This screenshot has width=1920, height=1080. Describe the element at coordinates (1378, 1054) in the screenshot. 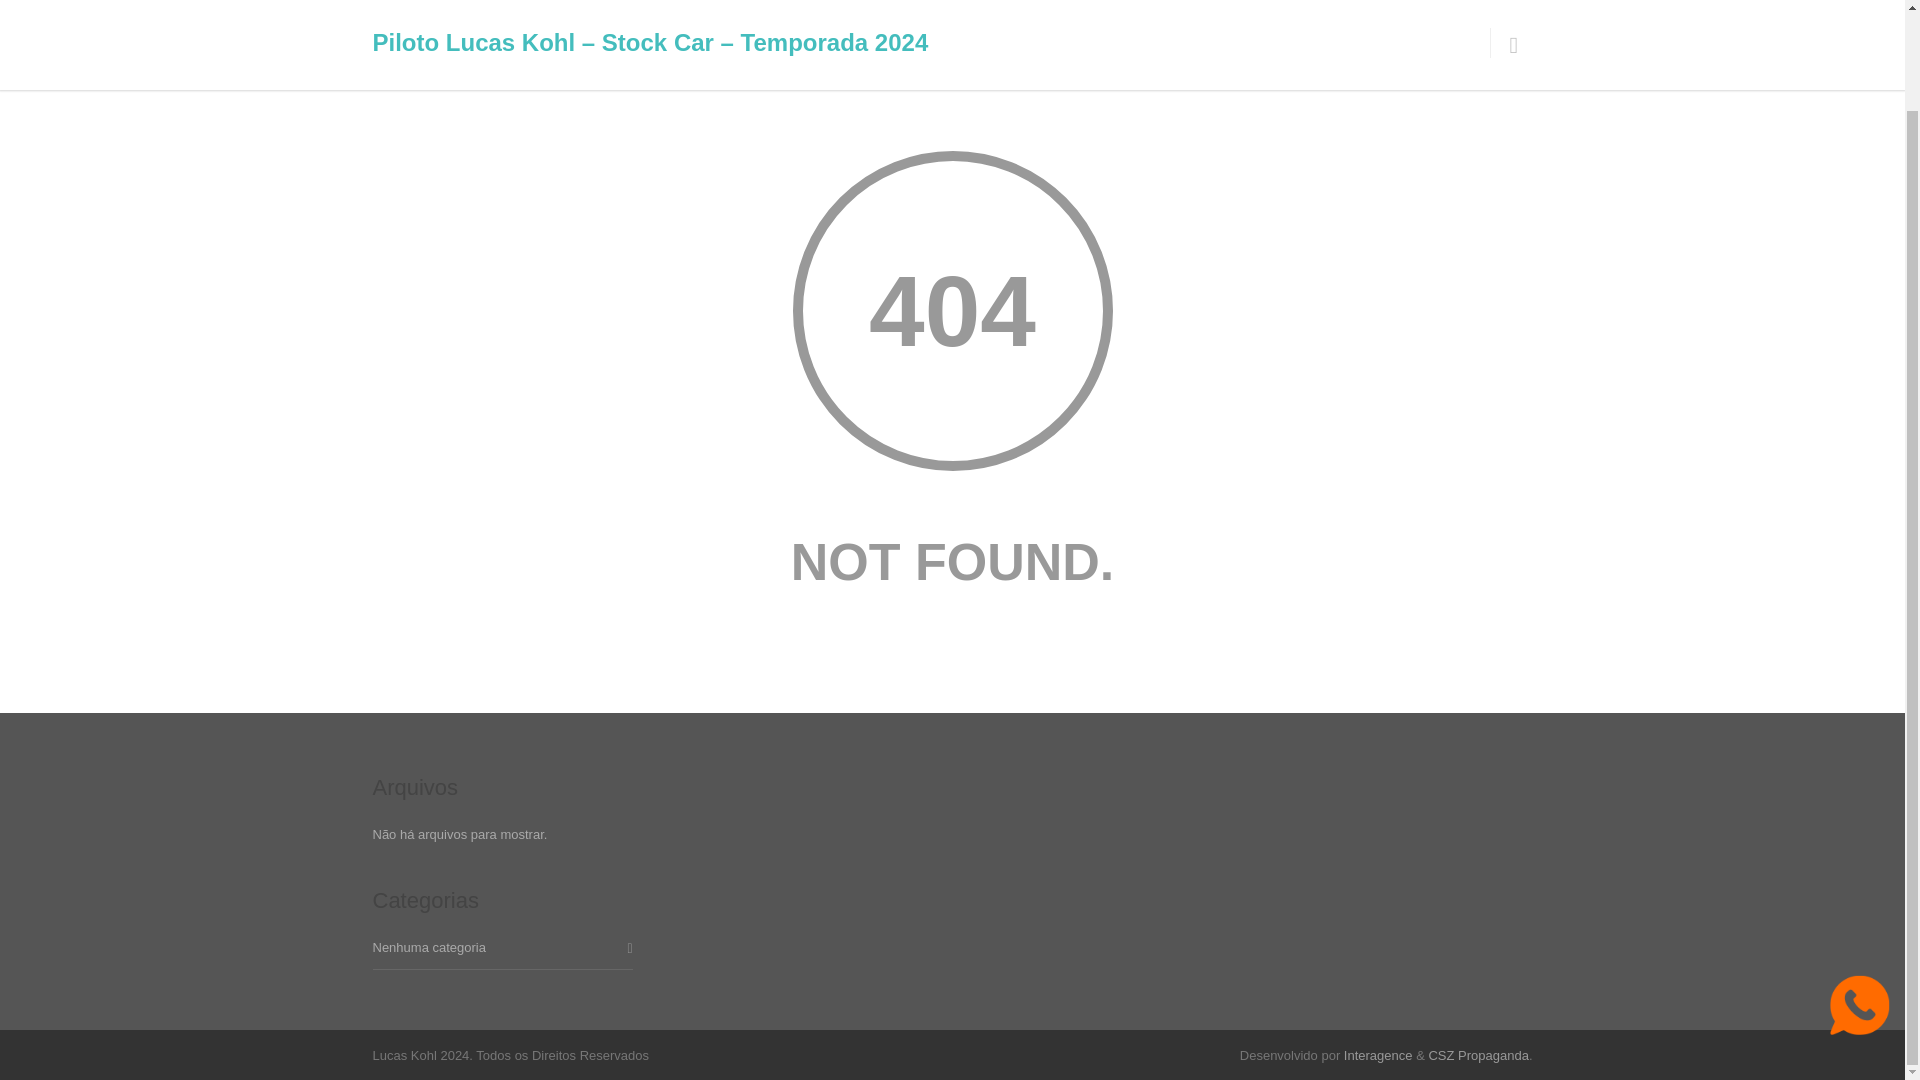

I see `Interagence` at that location.